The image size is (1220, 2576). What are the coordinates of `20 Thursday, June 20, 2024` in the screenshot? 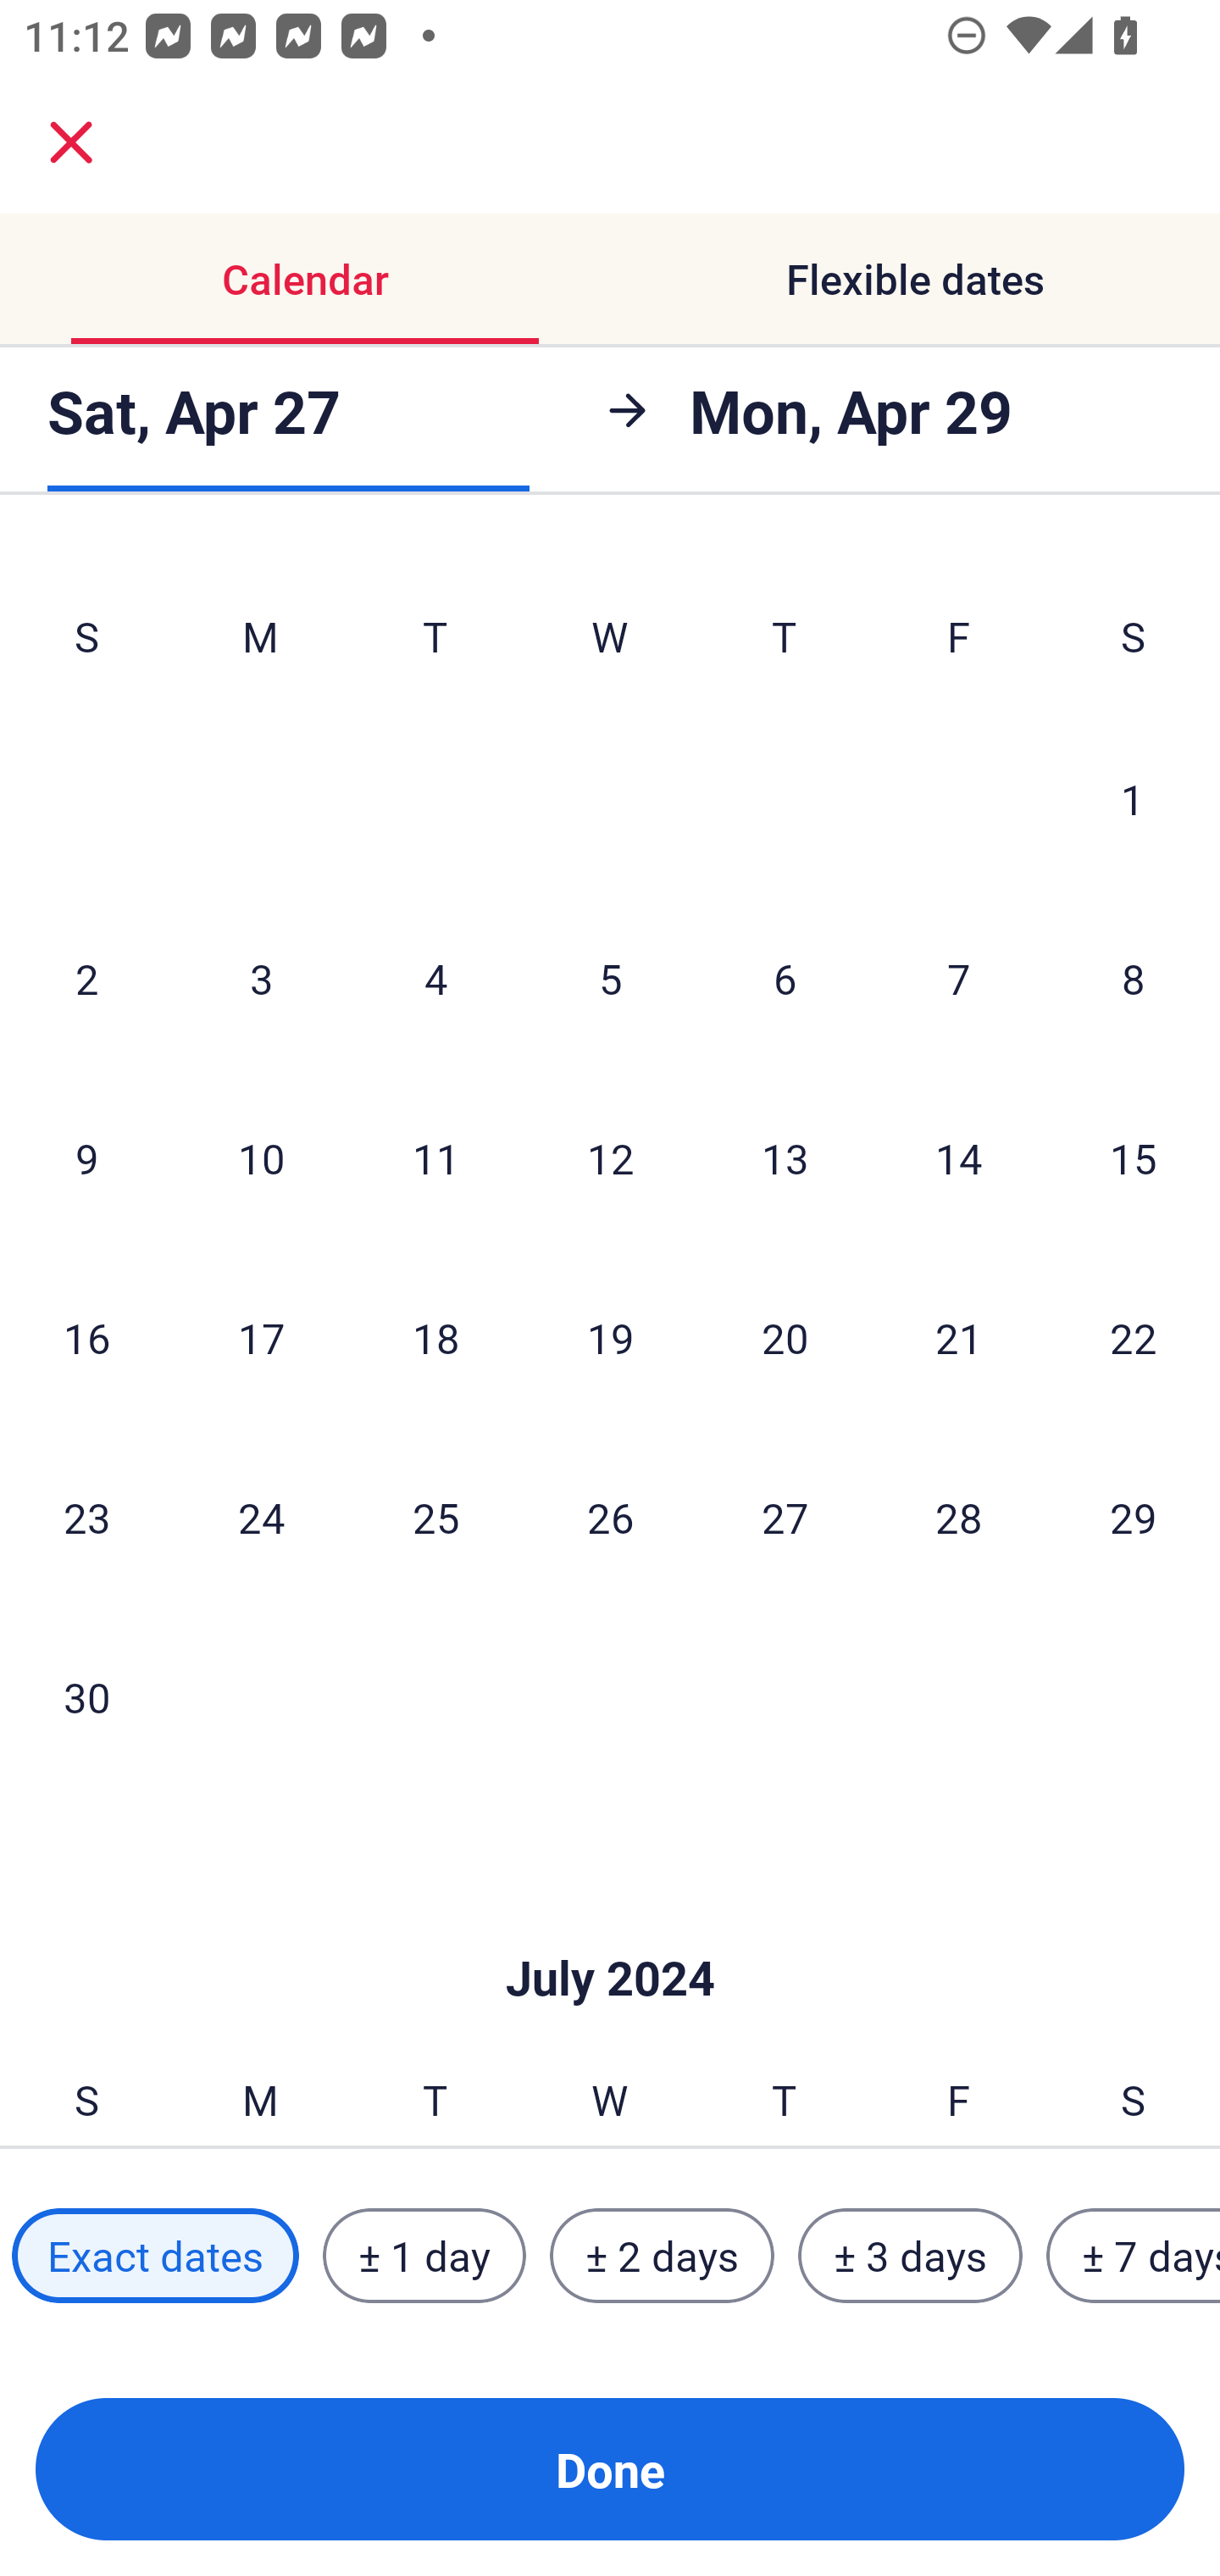 It's located at (785, 1338).